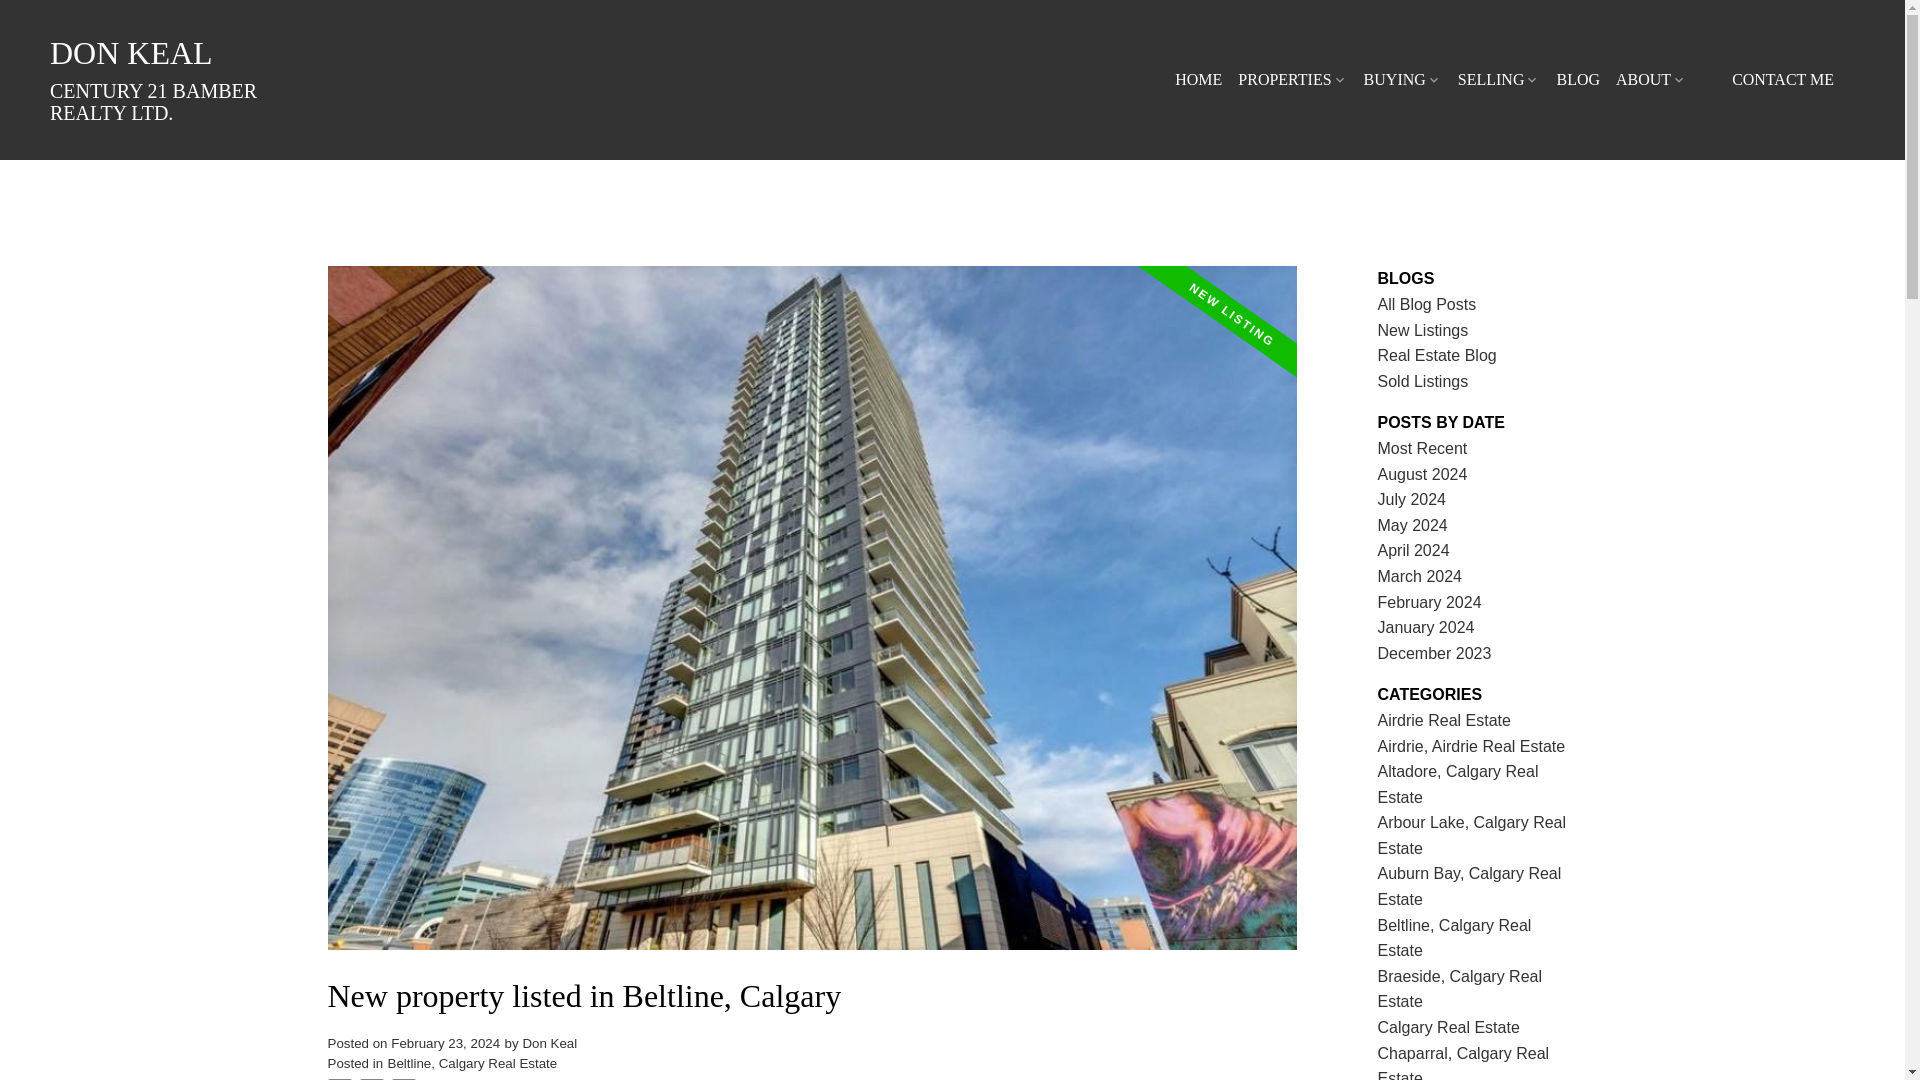 This screenshot has height=1080, width=1920. Describe the element at coordinates (1423, 380) in the screenshot. I see `Sold Listings` at that location.